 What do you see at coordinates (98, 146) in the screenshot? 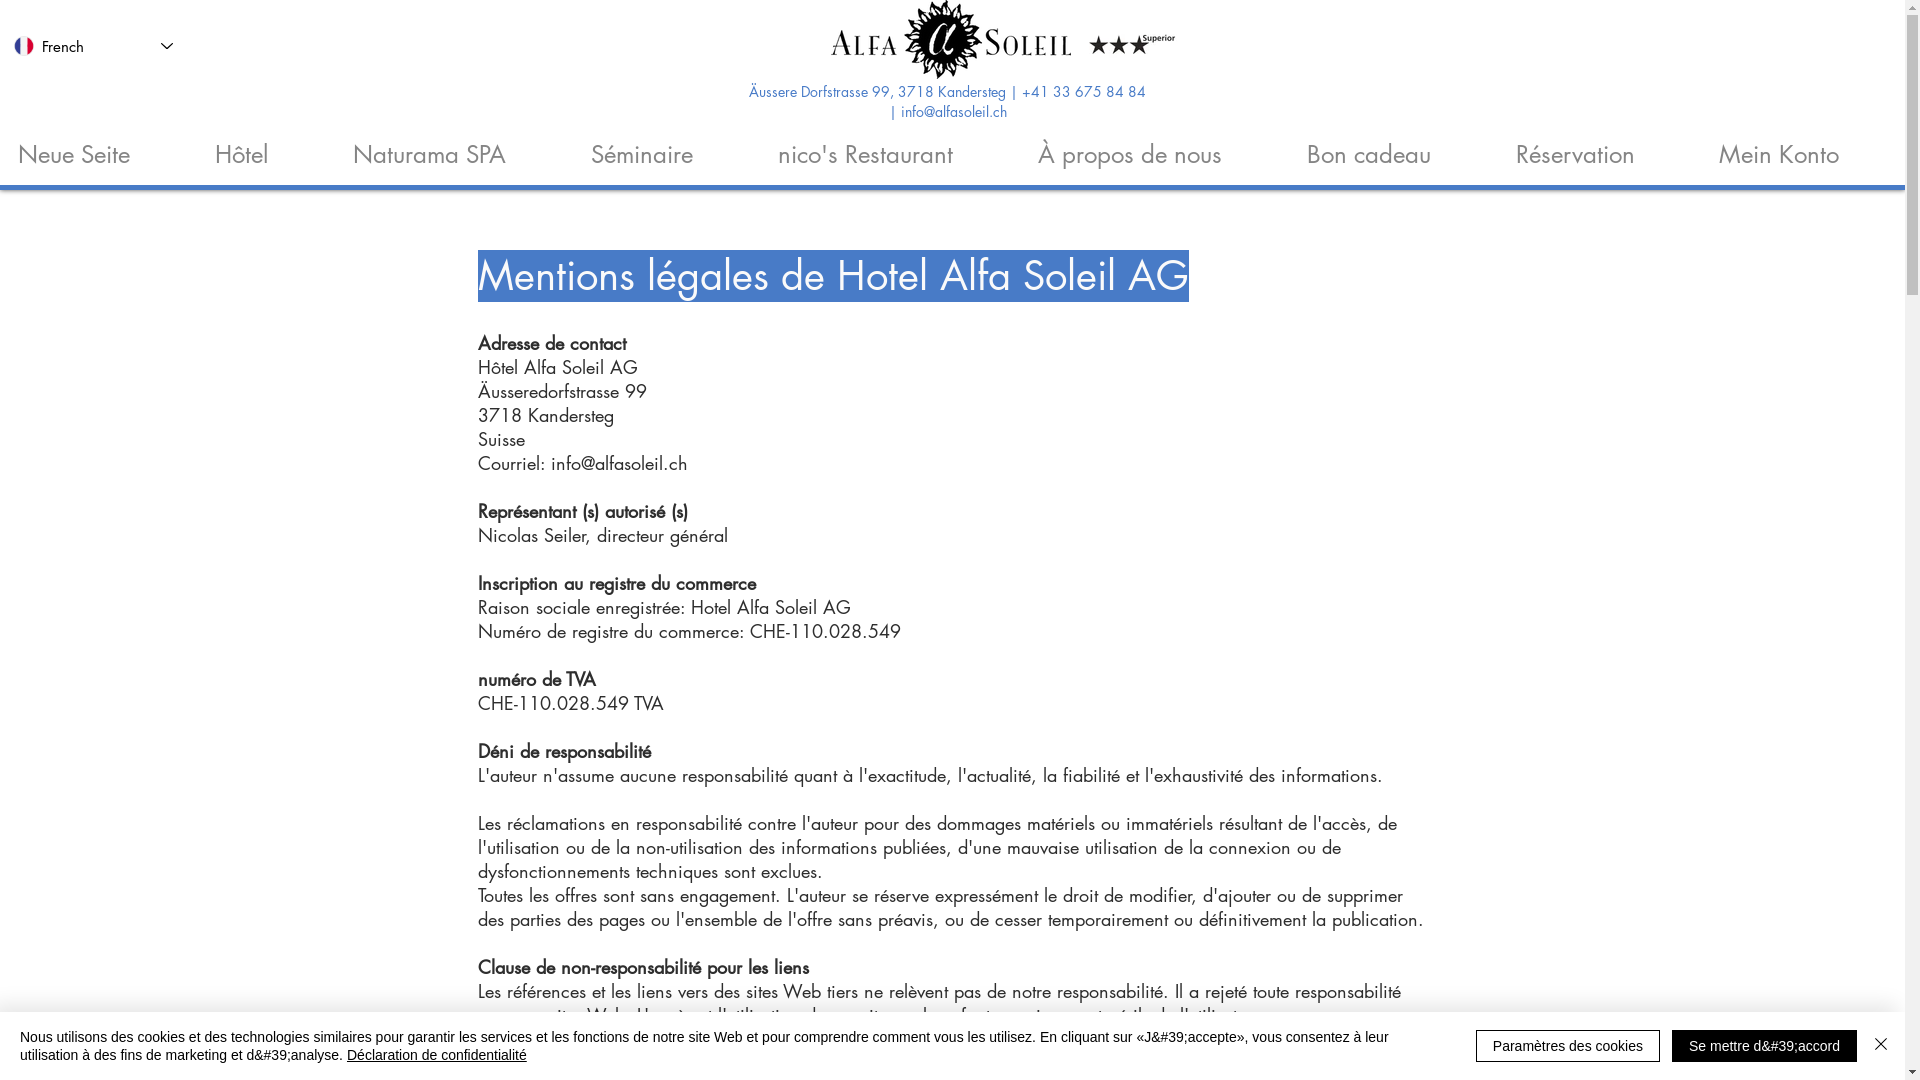
I see `Neue Seite` at bounding box center [98, 146].